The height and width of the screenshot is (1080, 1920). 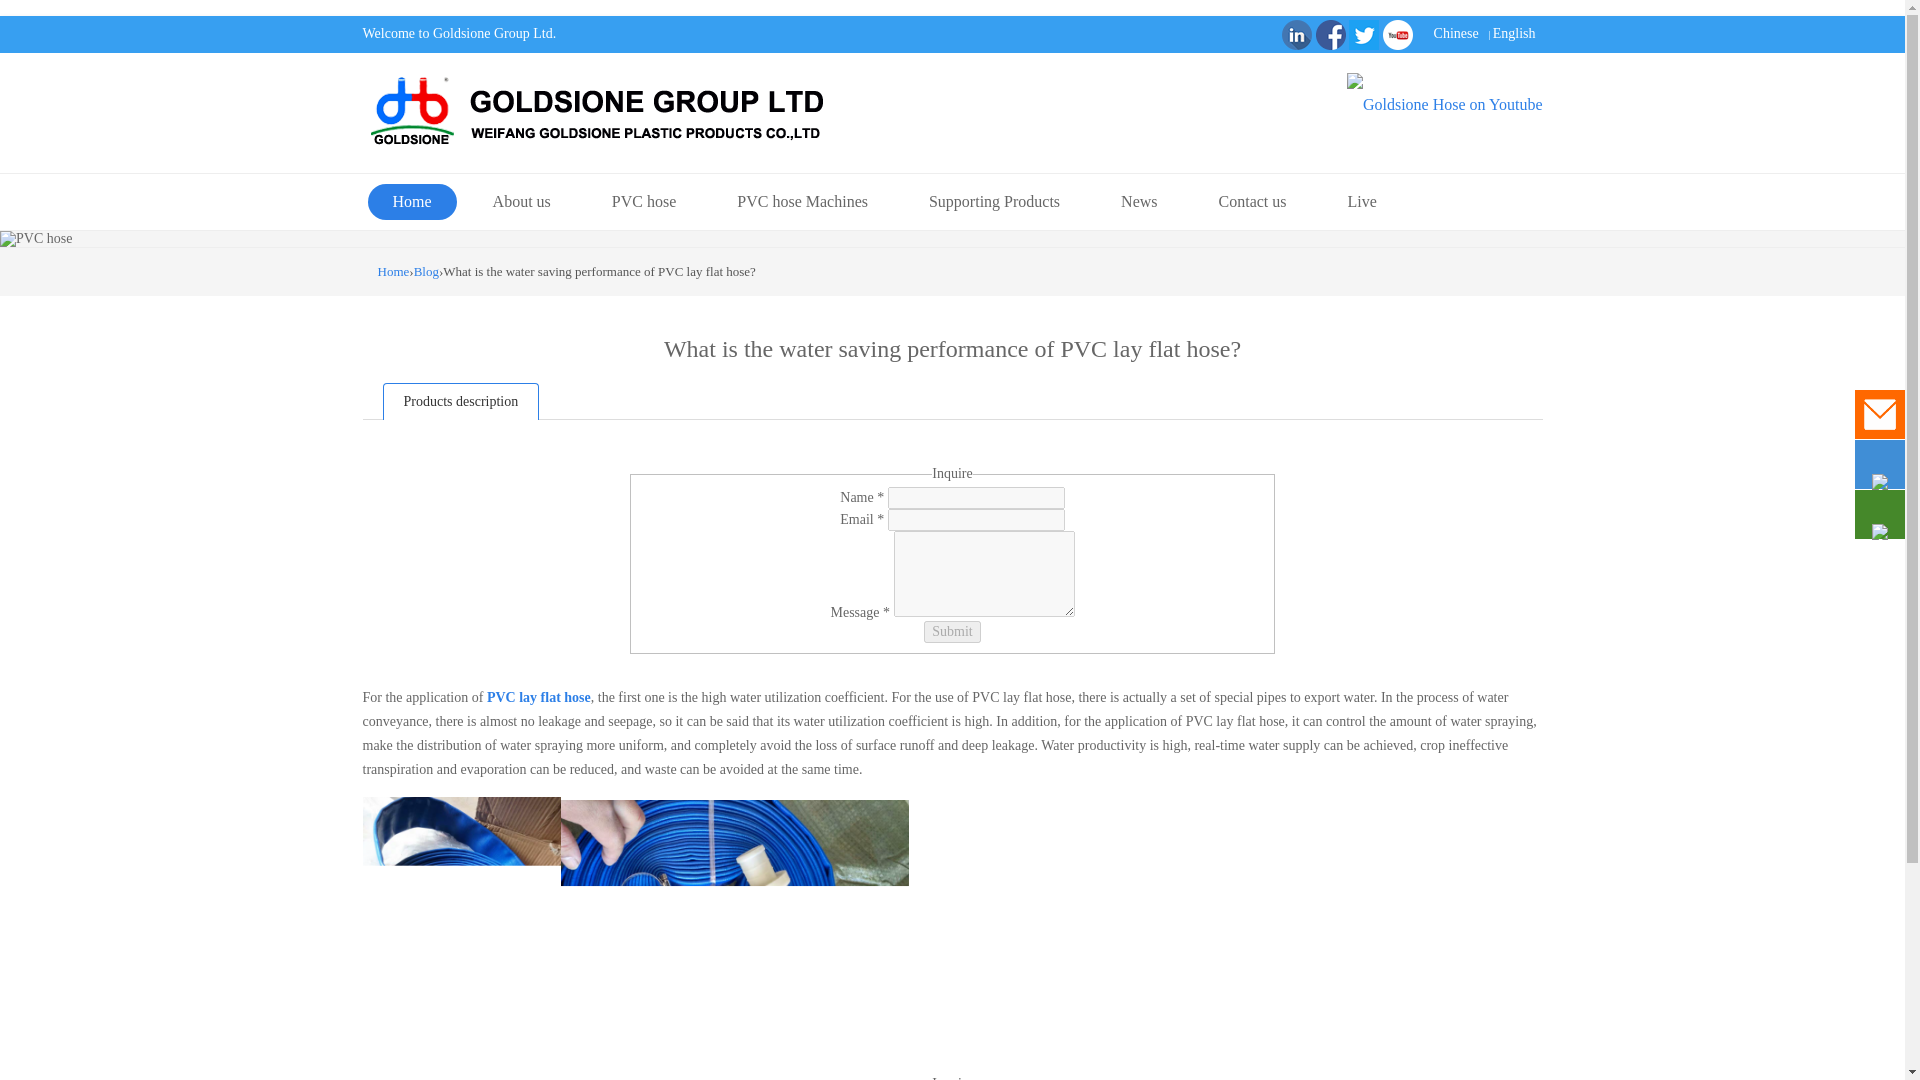 What do you see at coordinates (1456, 33) in the screenshot?
I see `Chinese` at bounding box center [1456, 33].